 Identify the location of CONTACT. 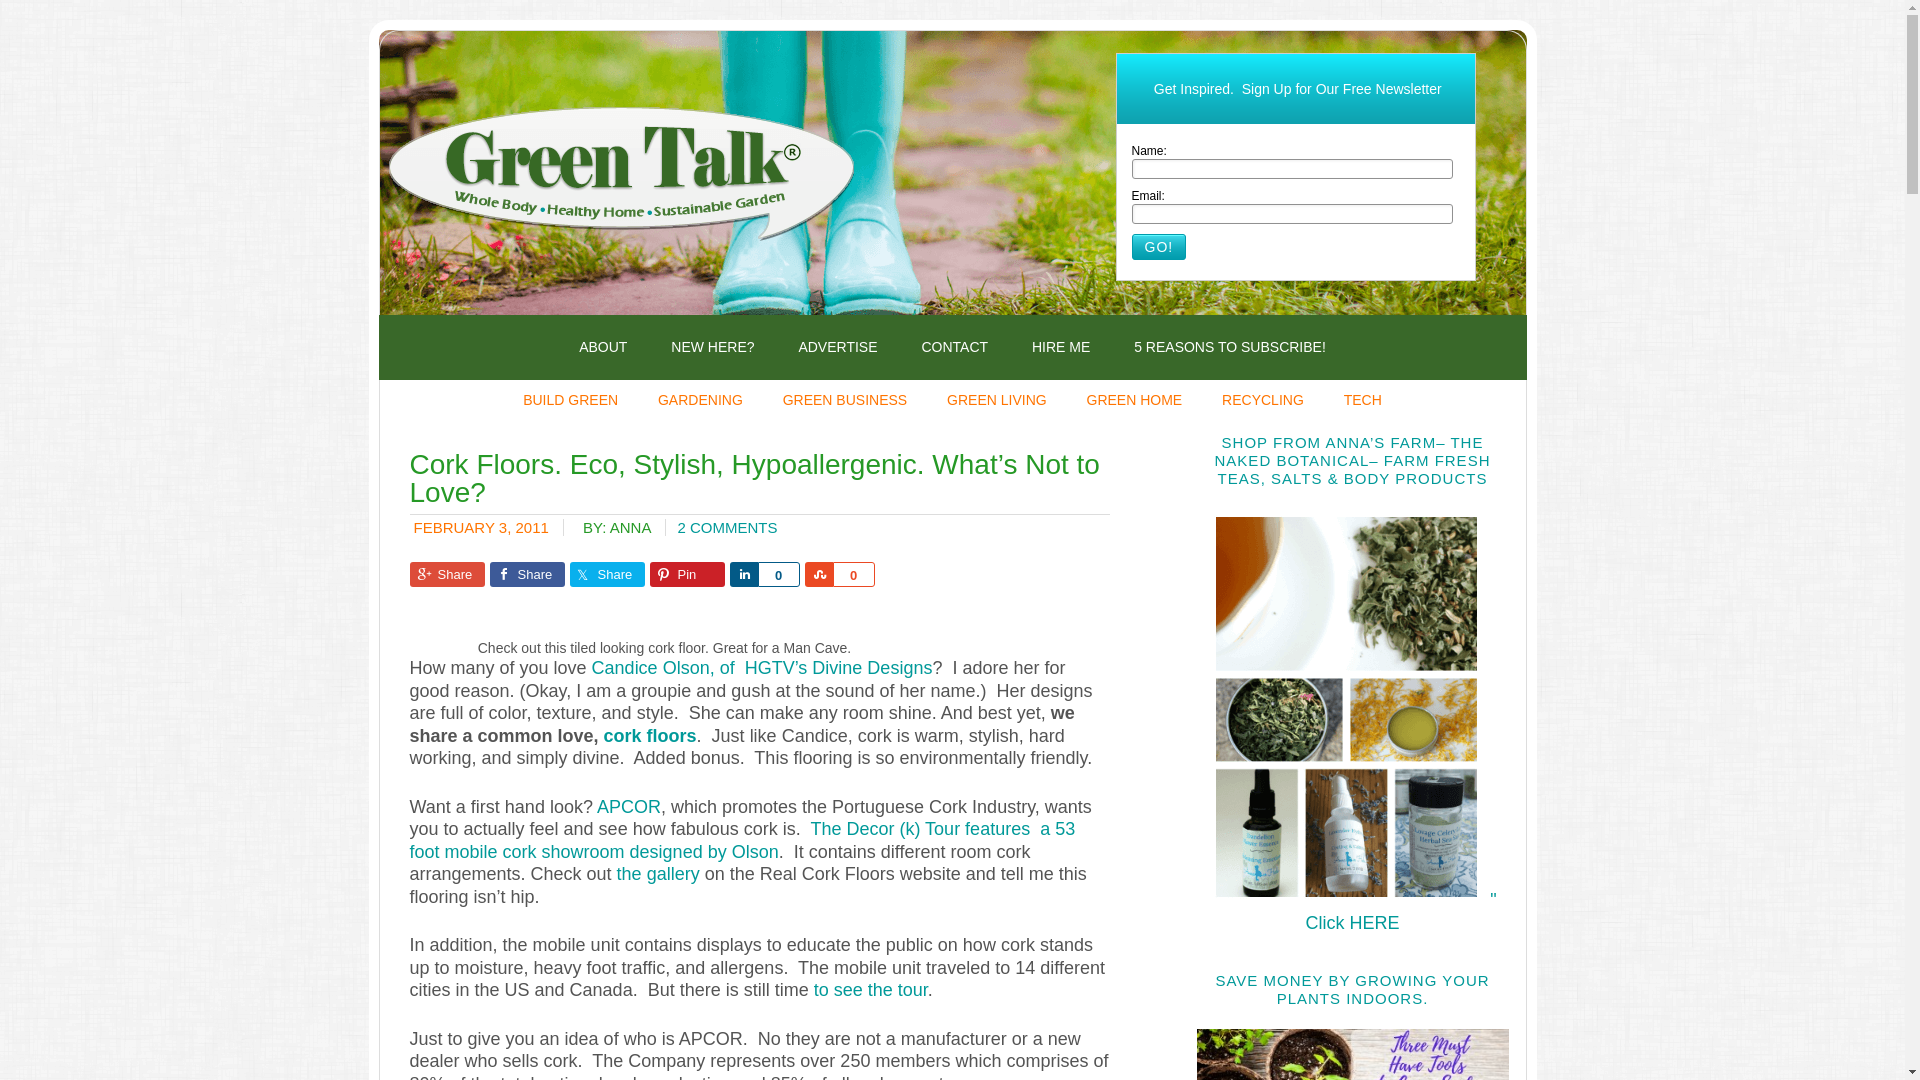
(954, 348).